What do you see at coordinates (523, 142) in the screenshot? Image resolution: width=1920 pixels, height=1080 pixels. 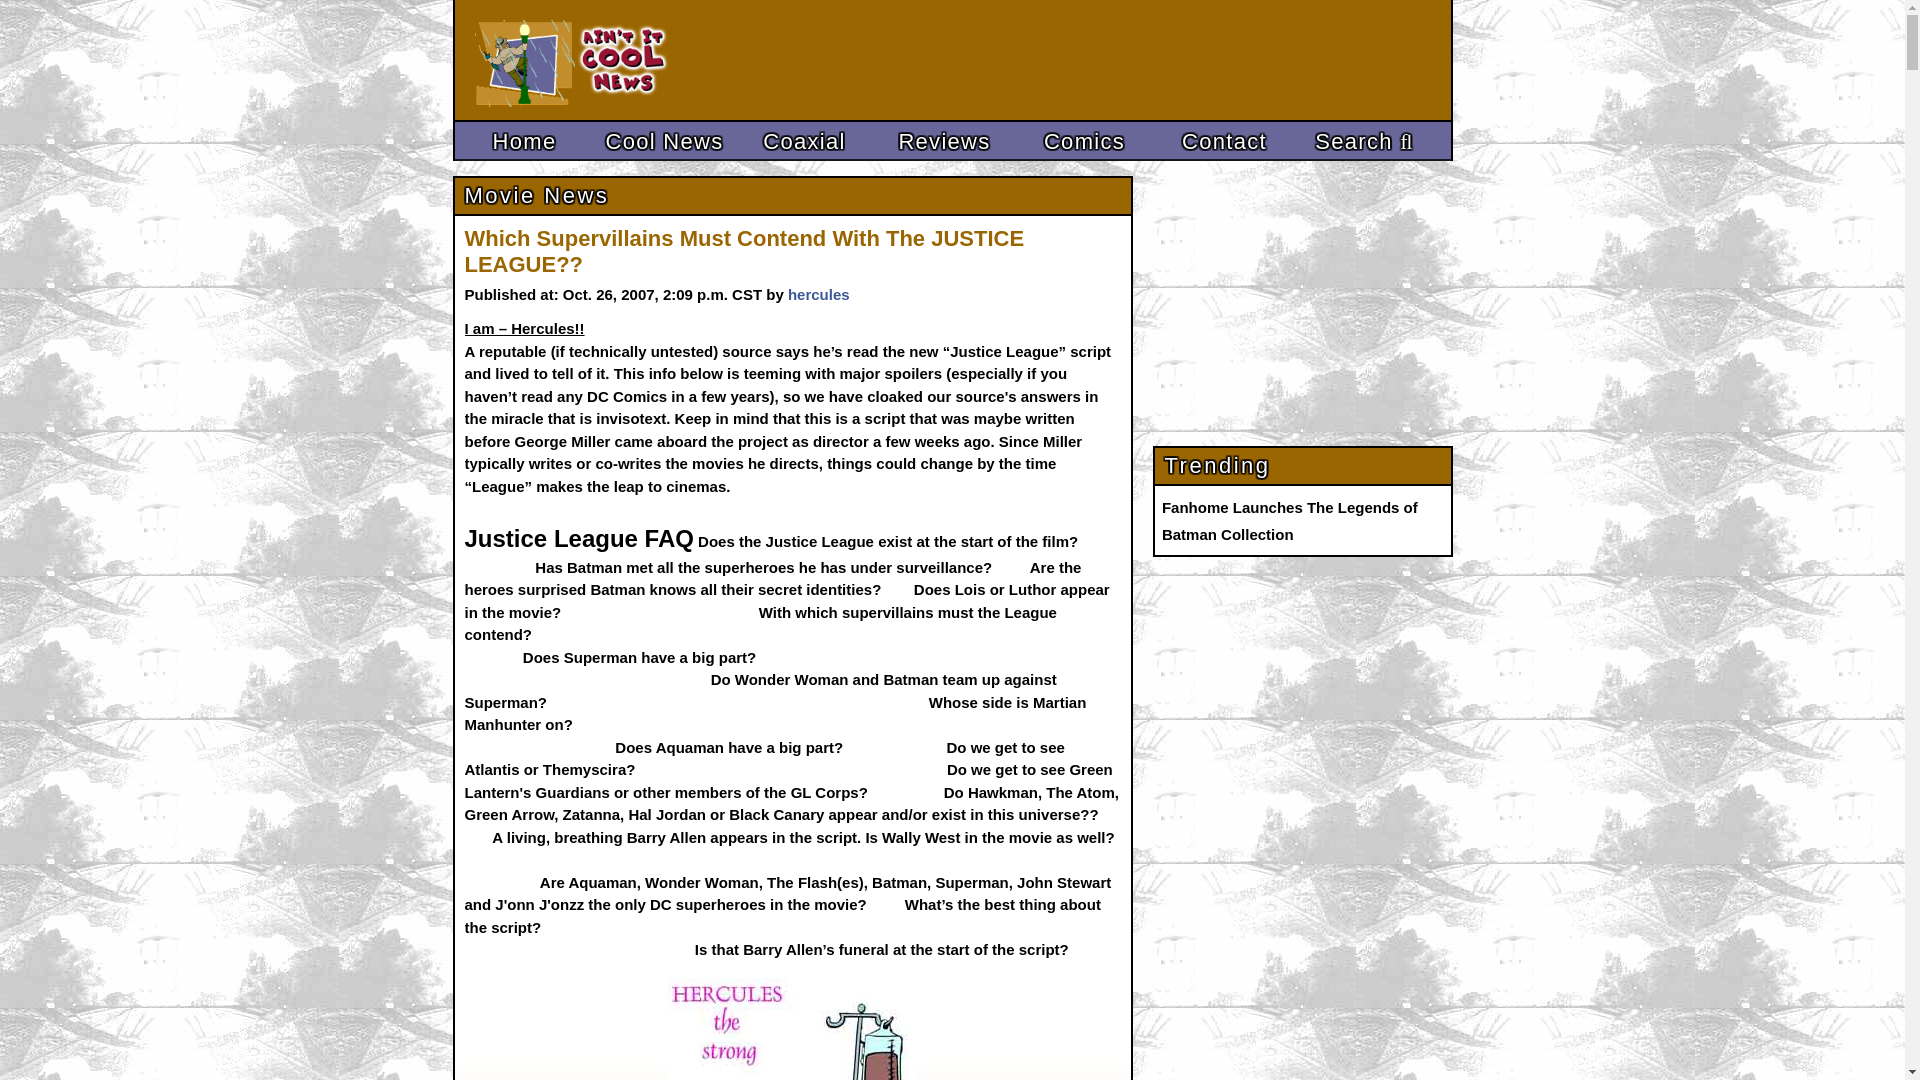 I see `Home` at bounding box center [523, 142].